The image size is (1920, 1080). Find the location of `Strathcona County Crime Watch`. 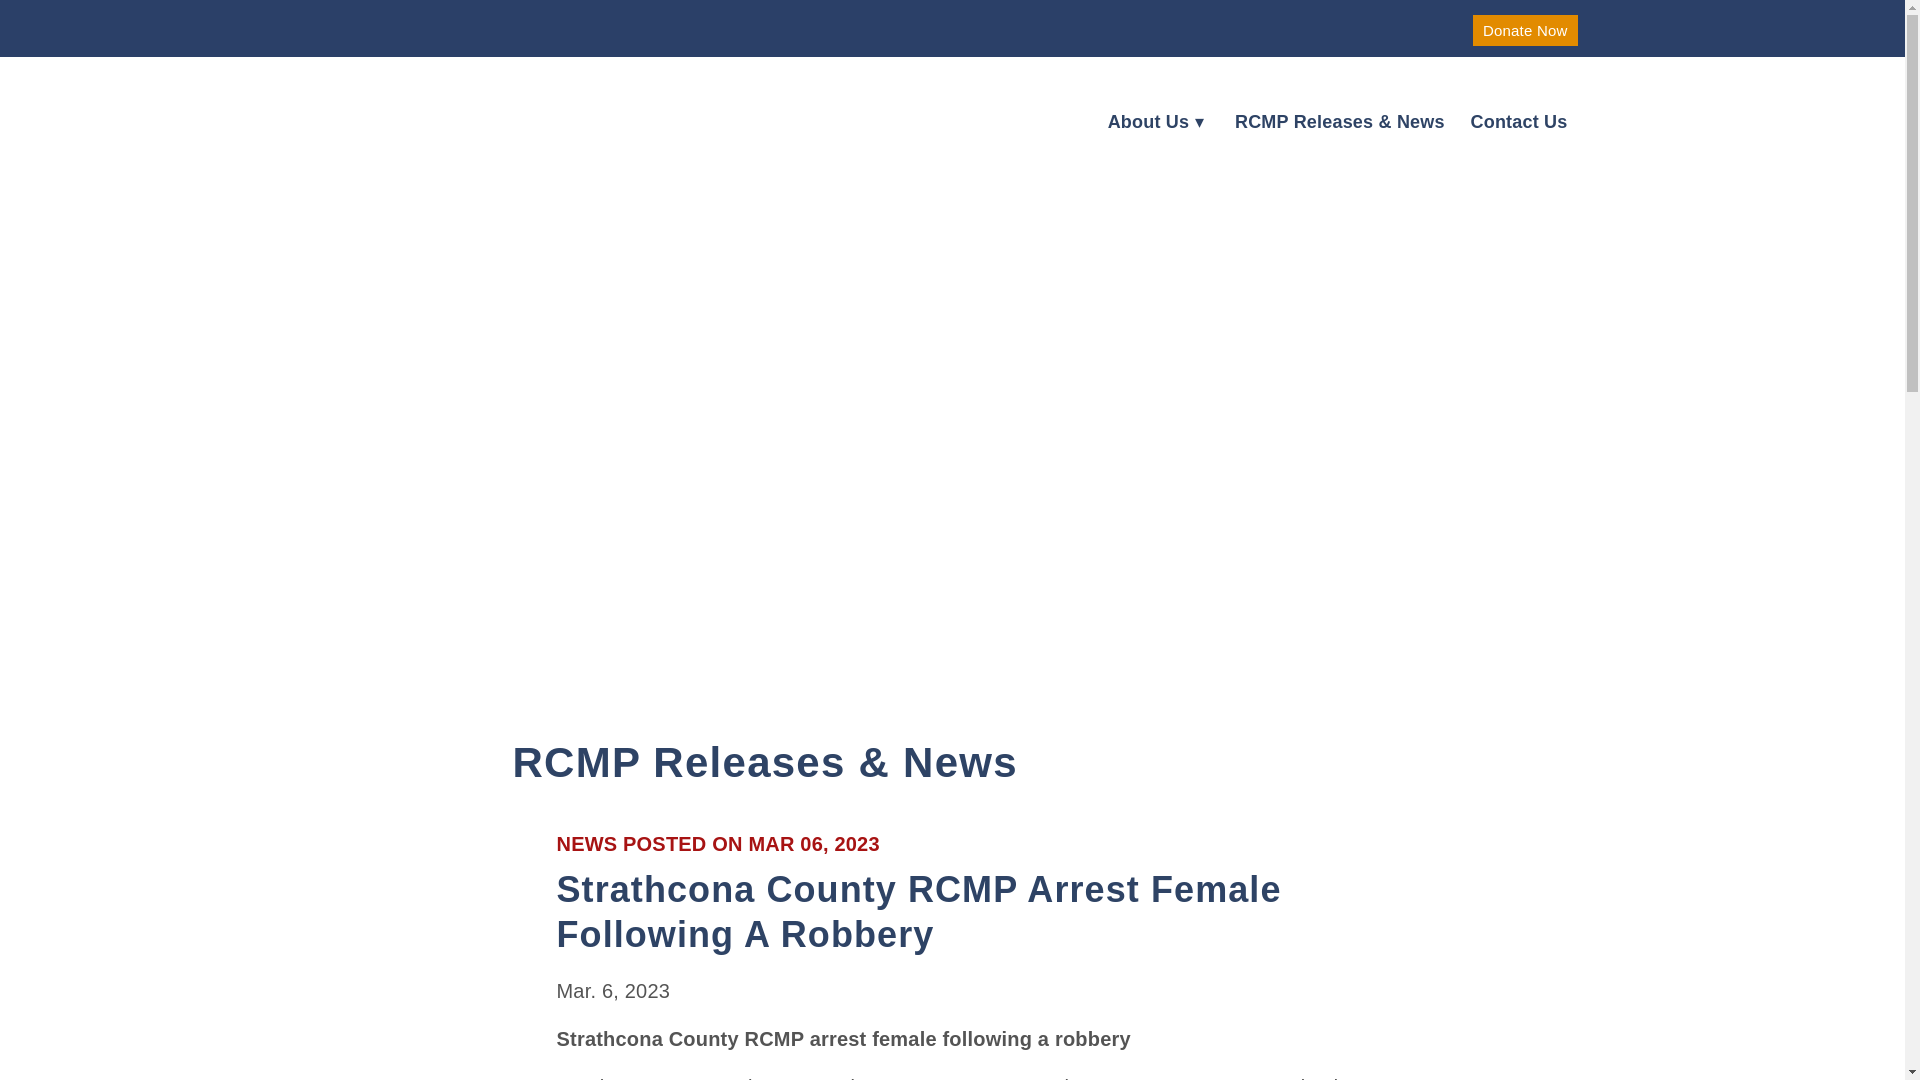

Strathcona County Crime Watch is located at coordinates (428, 111).